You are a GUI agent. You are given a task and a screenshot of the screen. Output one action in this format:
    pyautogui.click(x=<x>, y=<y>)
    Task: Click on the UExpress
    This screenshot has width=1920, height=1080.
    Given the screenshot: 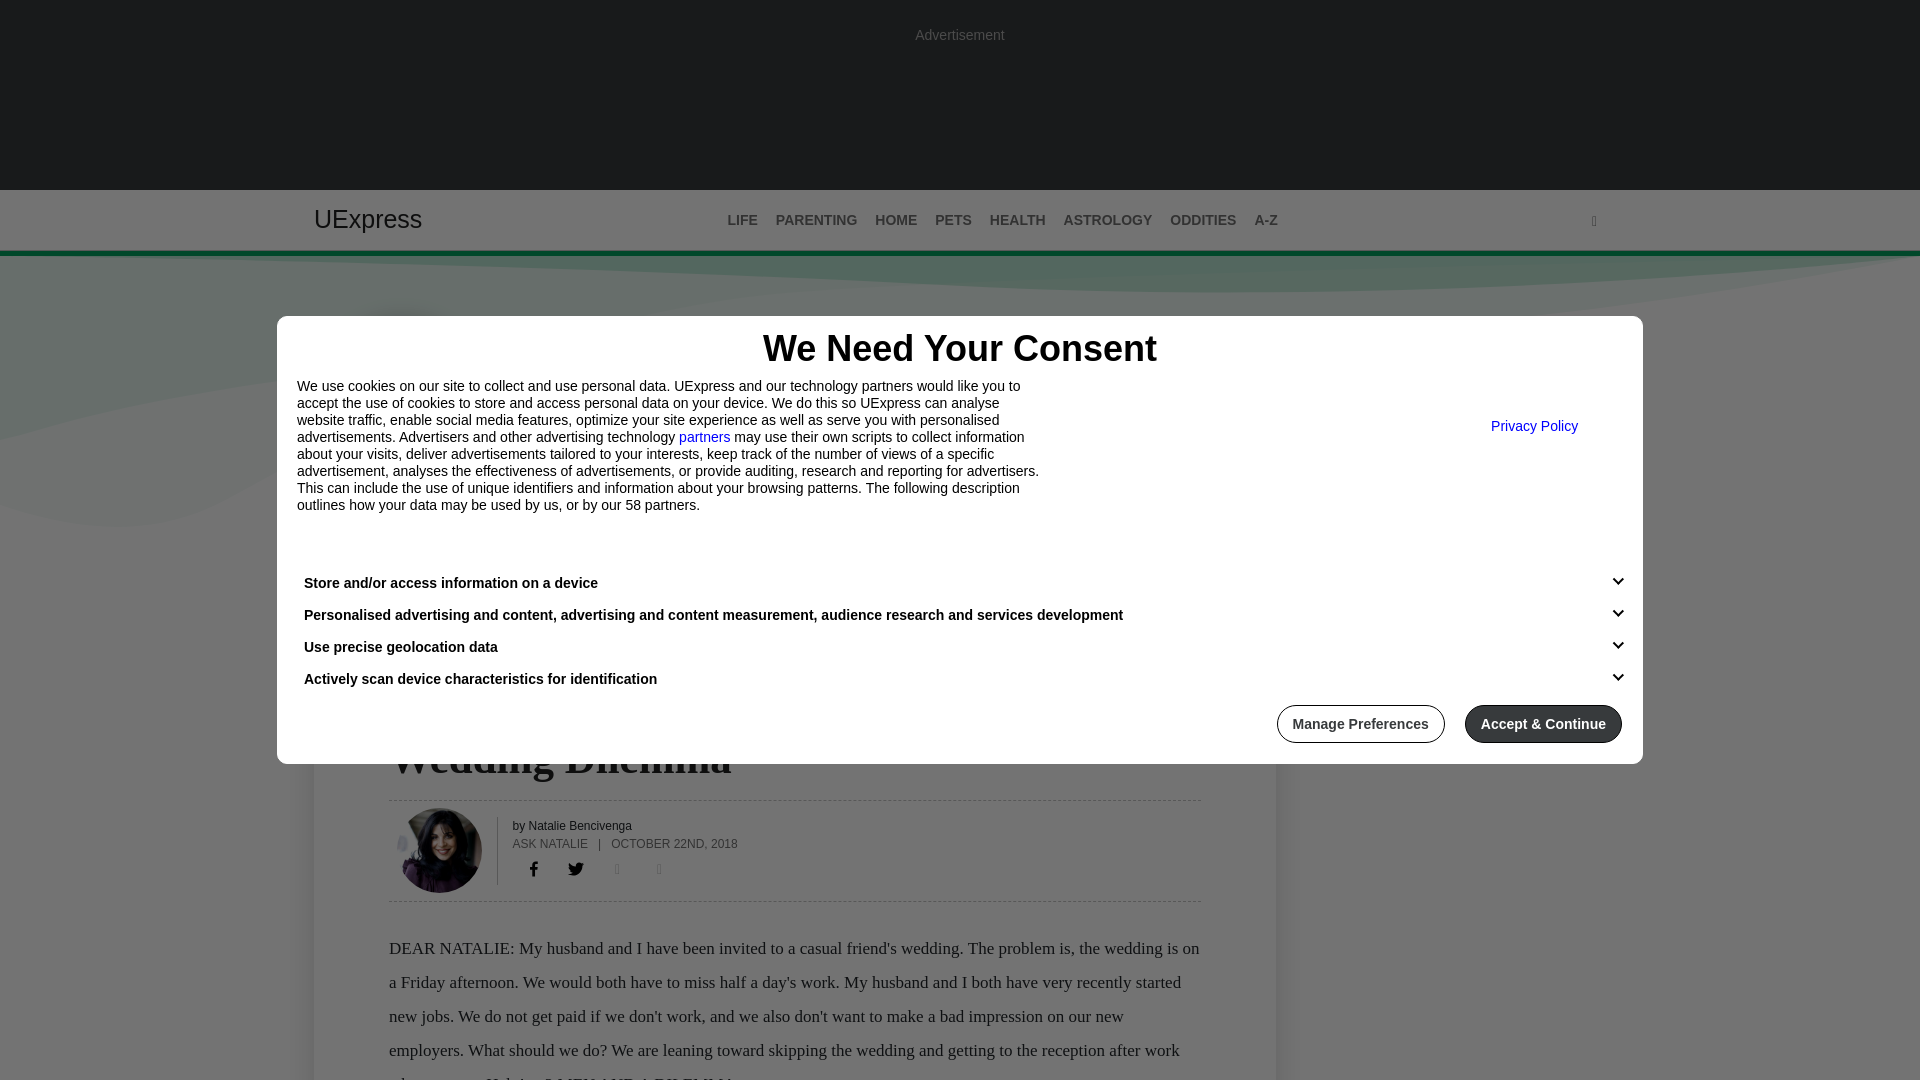 What is the action you would take?
    pyautogui.click(x=368, y=219)
    